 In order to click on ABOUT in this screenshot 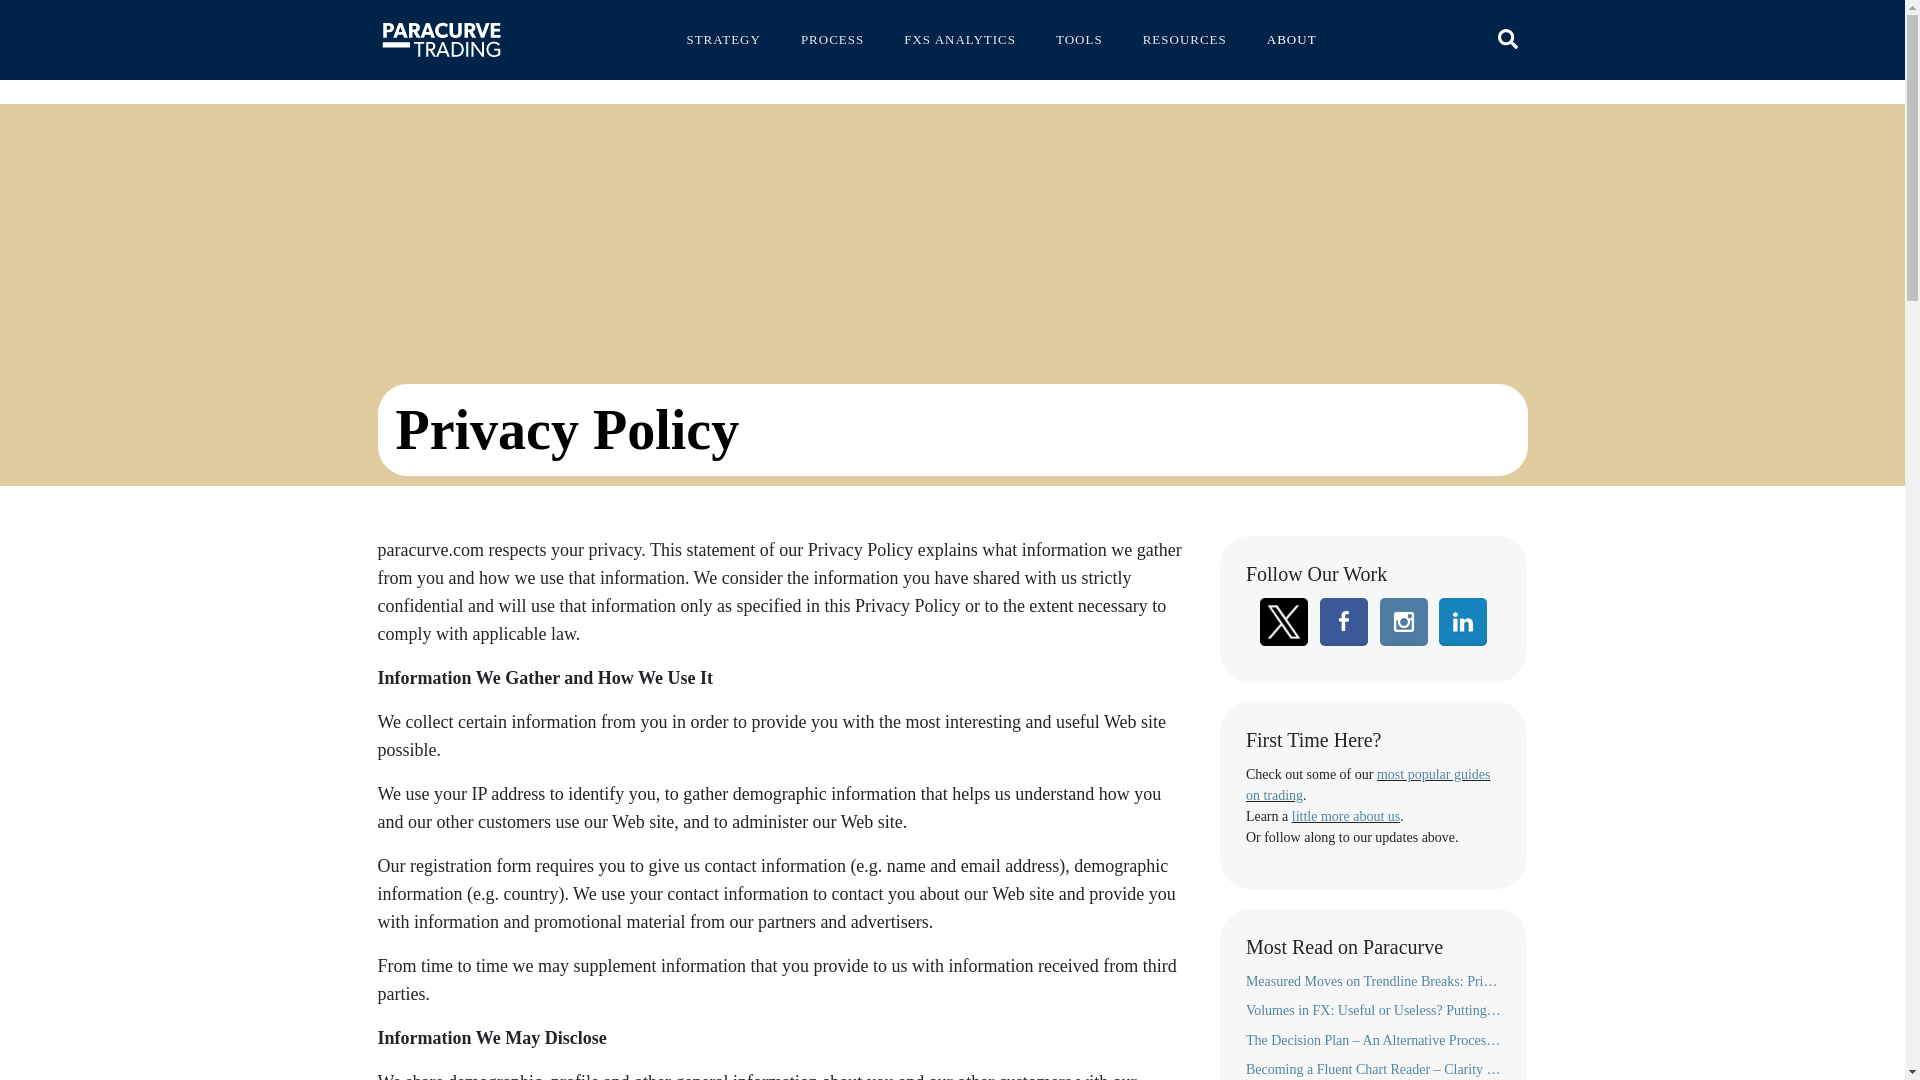, I will do `click(1292, 32)`.